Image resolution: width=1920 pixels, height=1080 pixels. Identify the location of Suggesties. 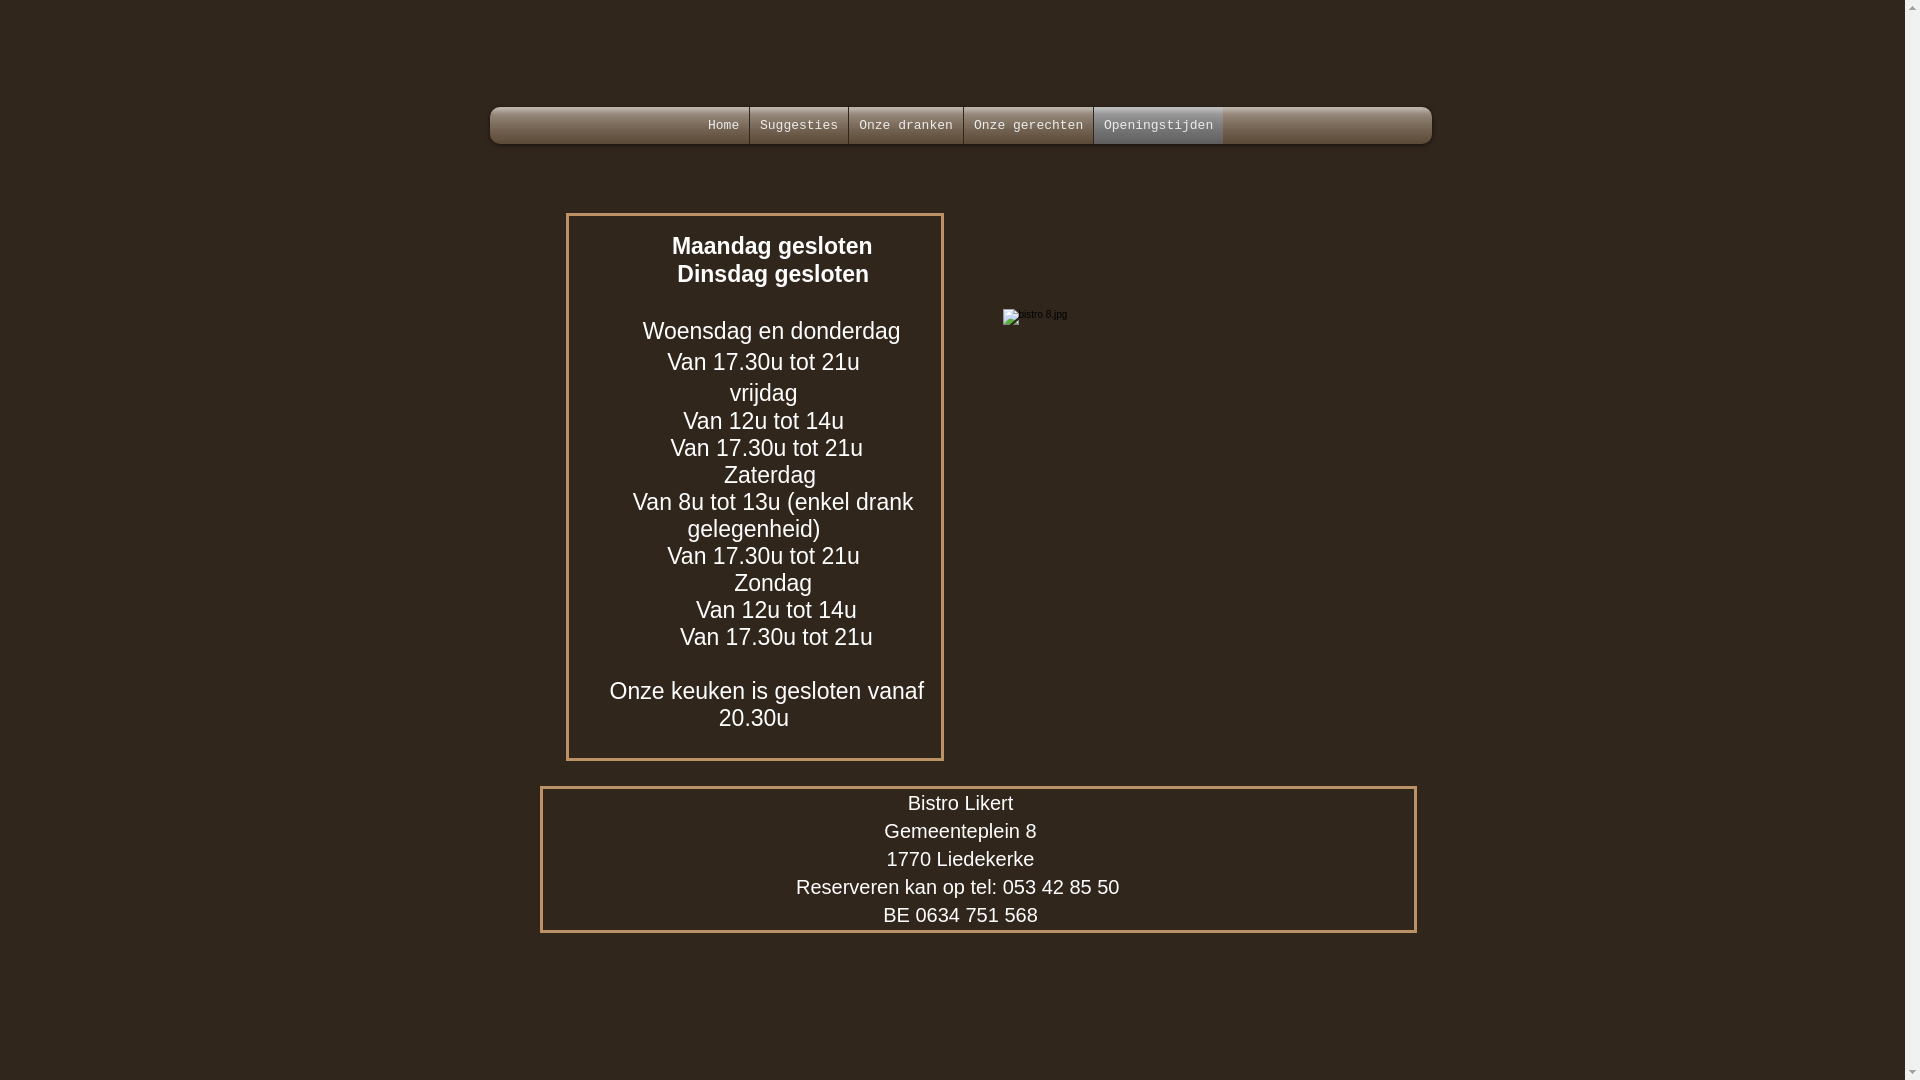
(799, 126).